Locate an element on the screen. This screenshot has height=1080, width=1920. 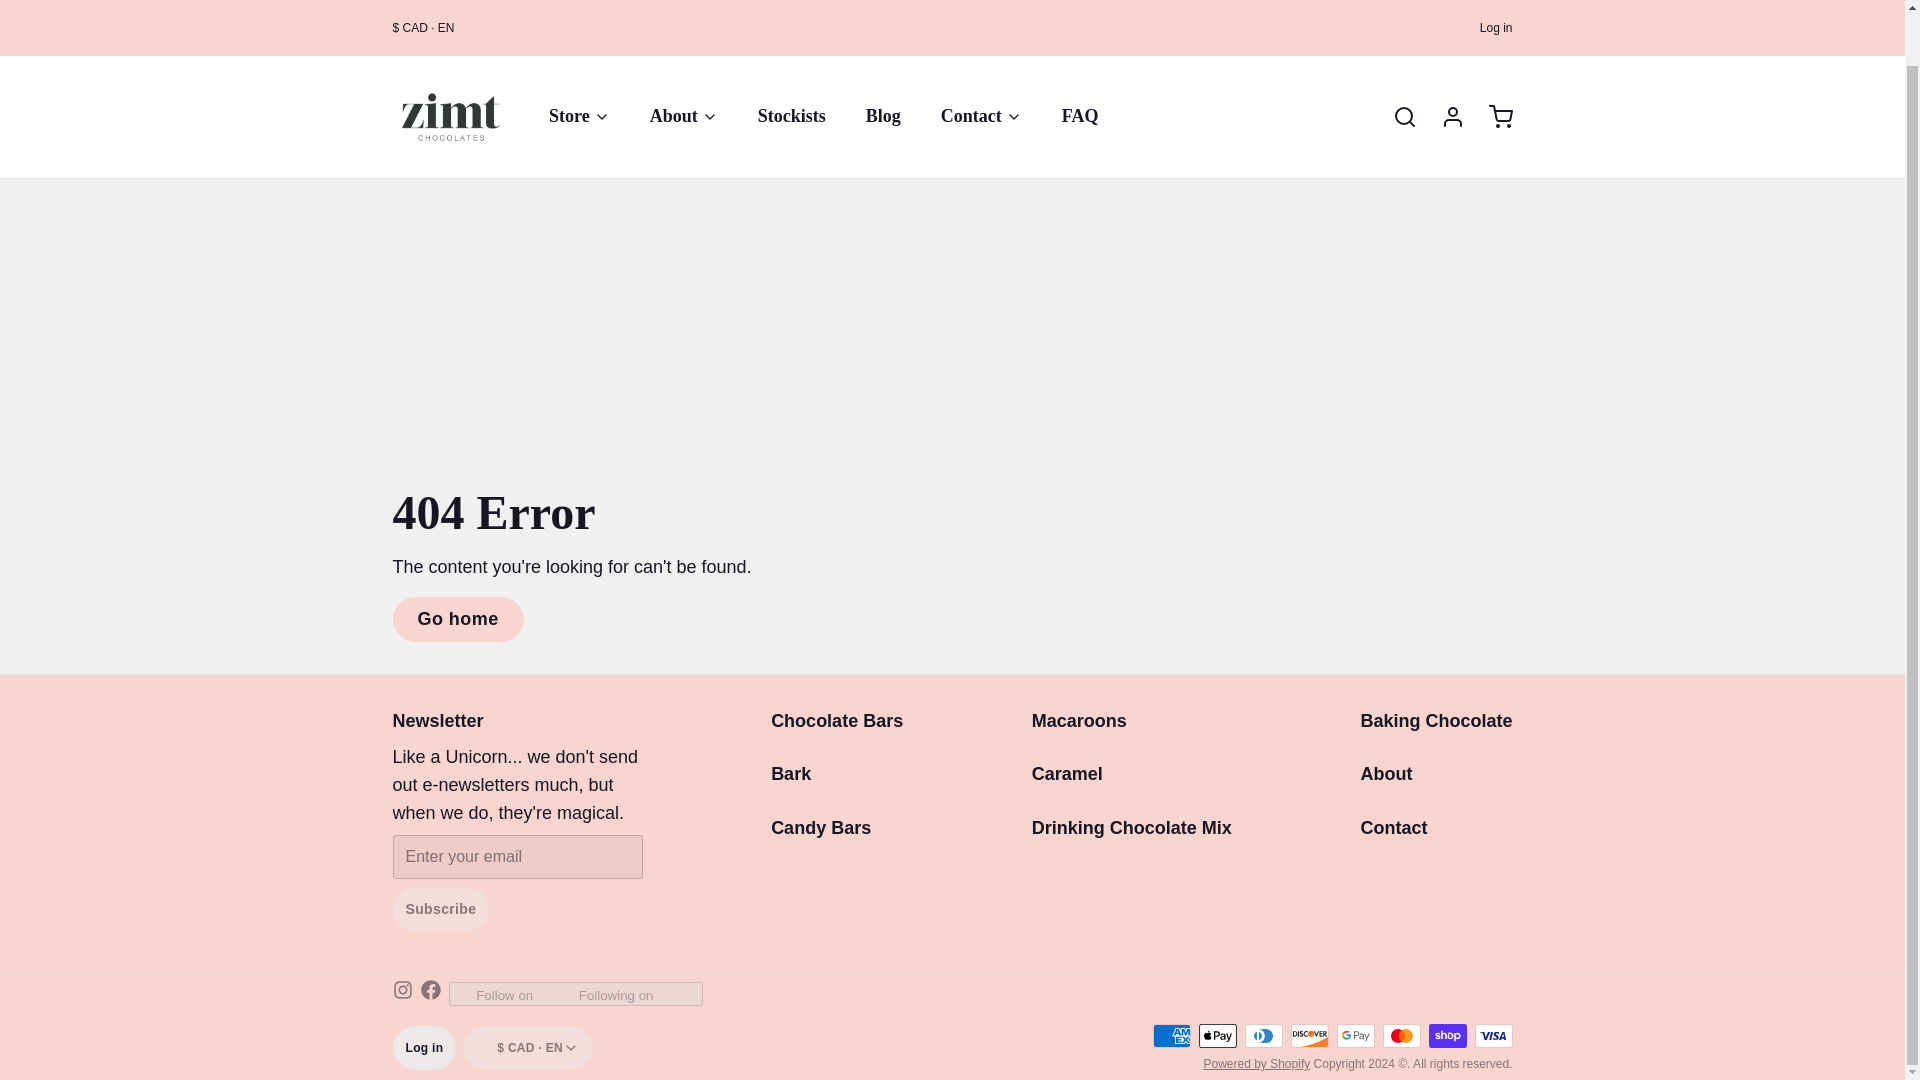
Zimt Chocolates  is located at coordinates (450, 62).